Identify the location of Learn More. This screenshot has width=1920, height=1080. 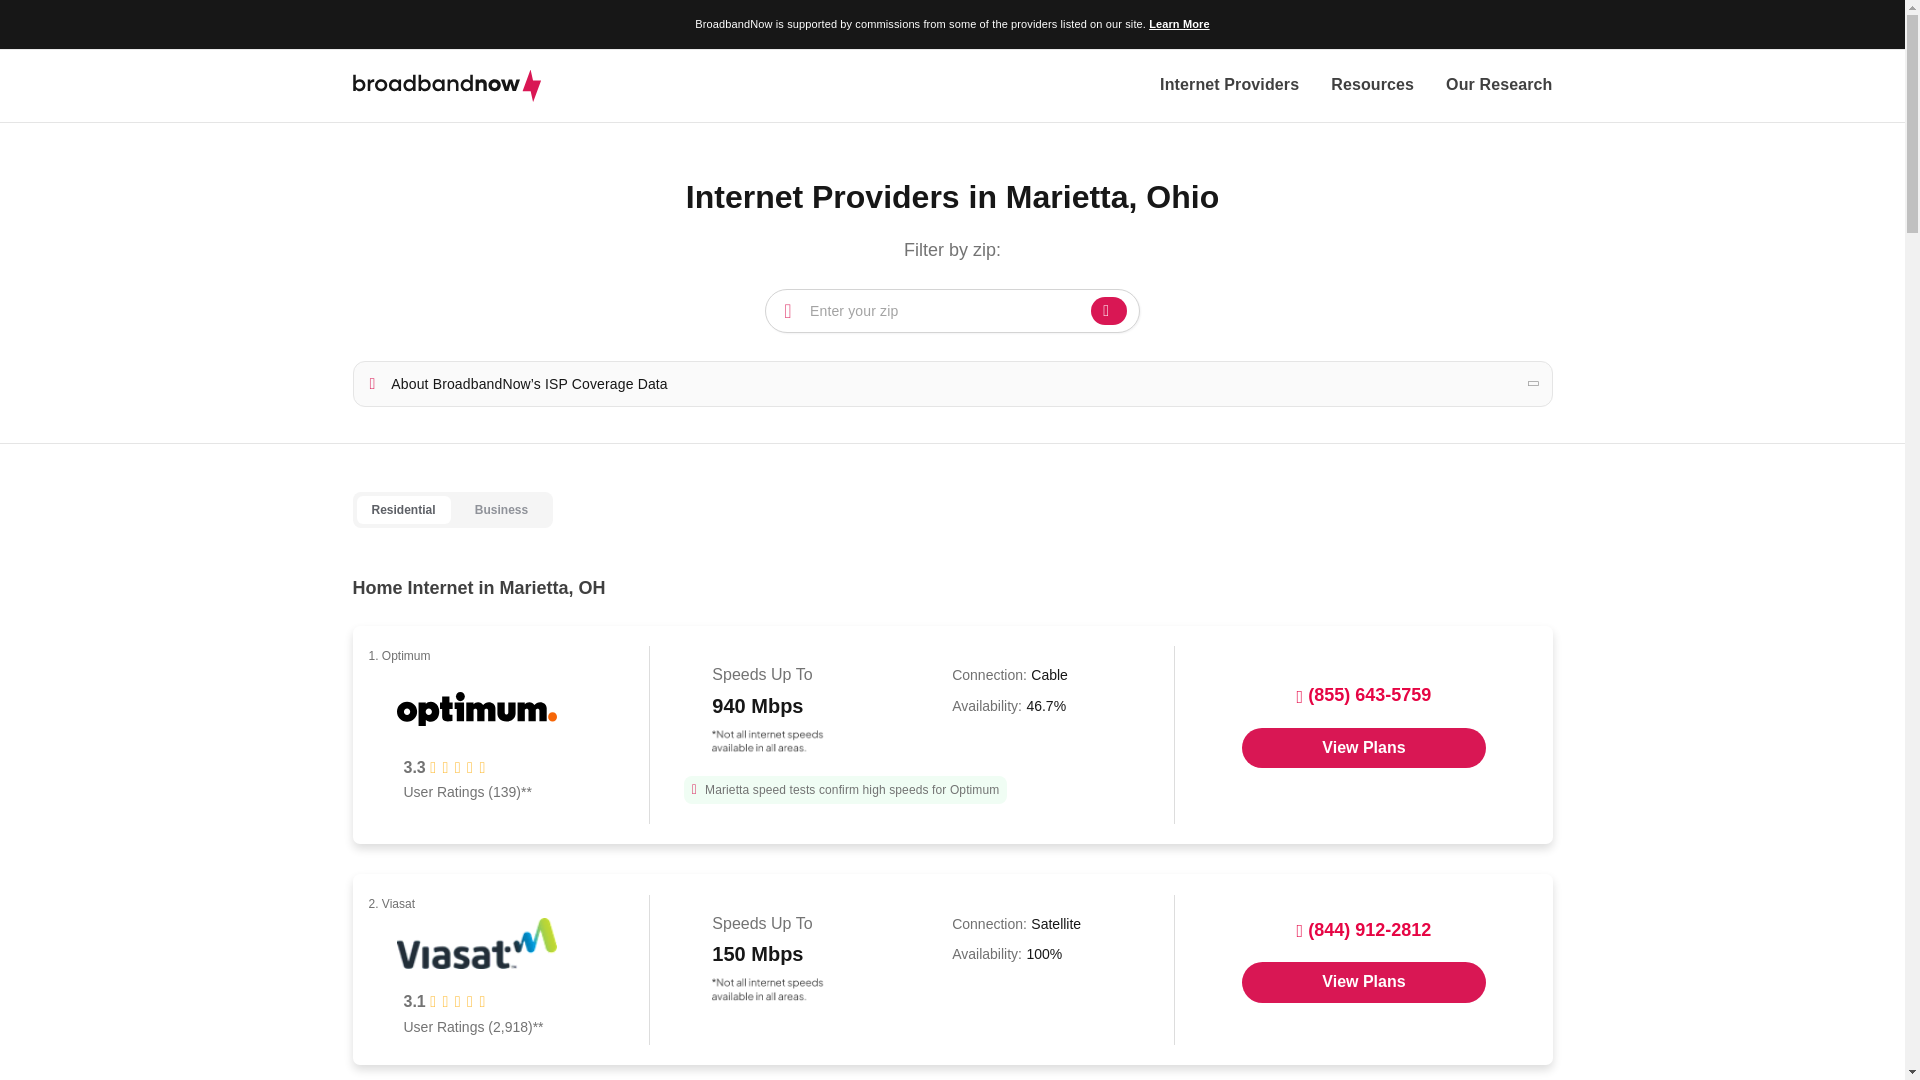
(1178, 24).